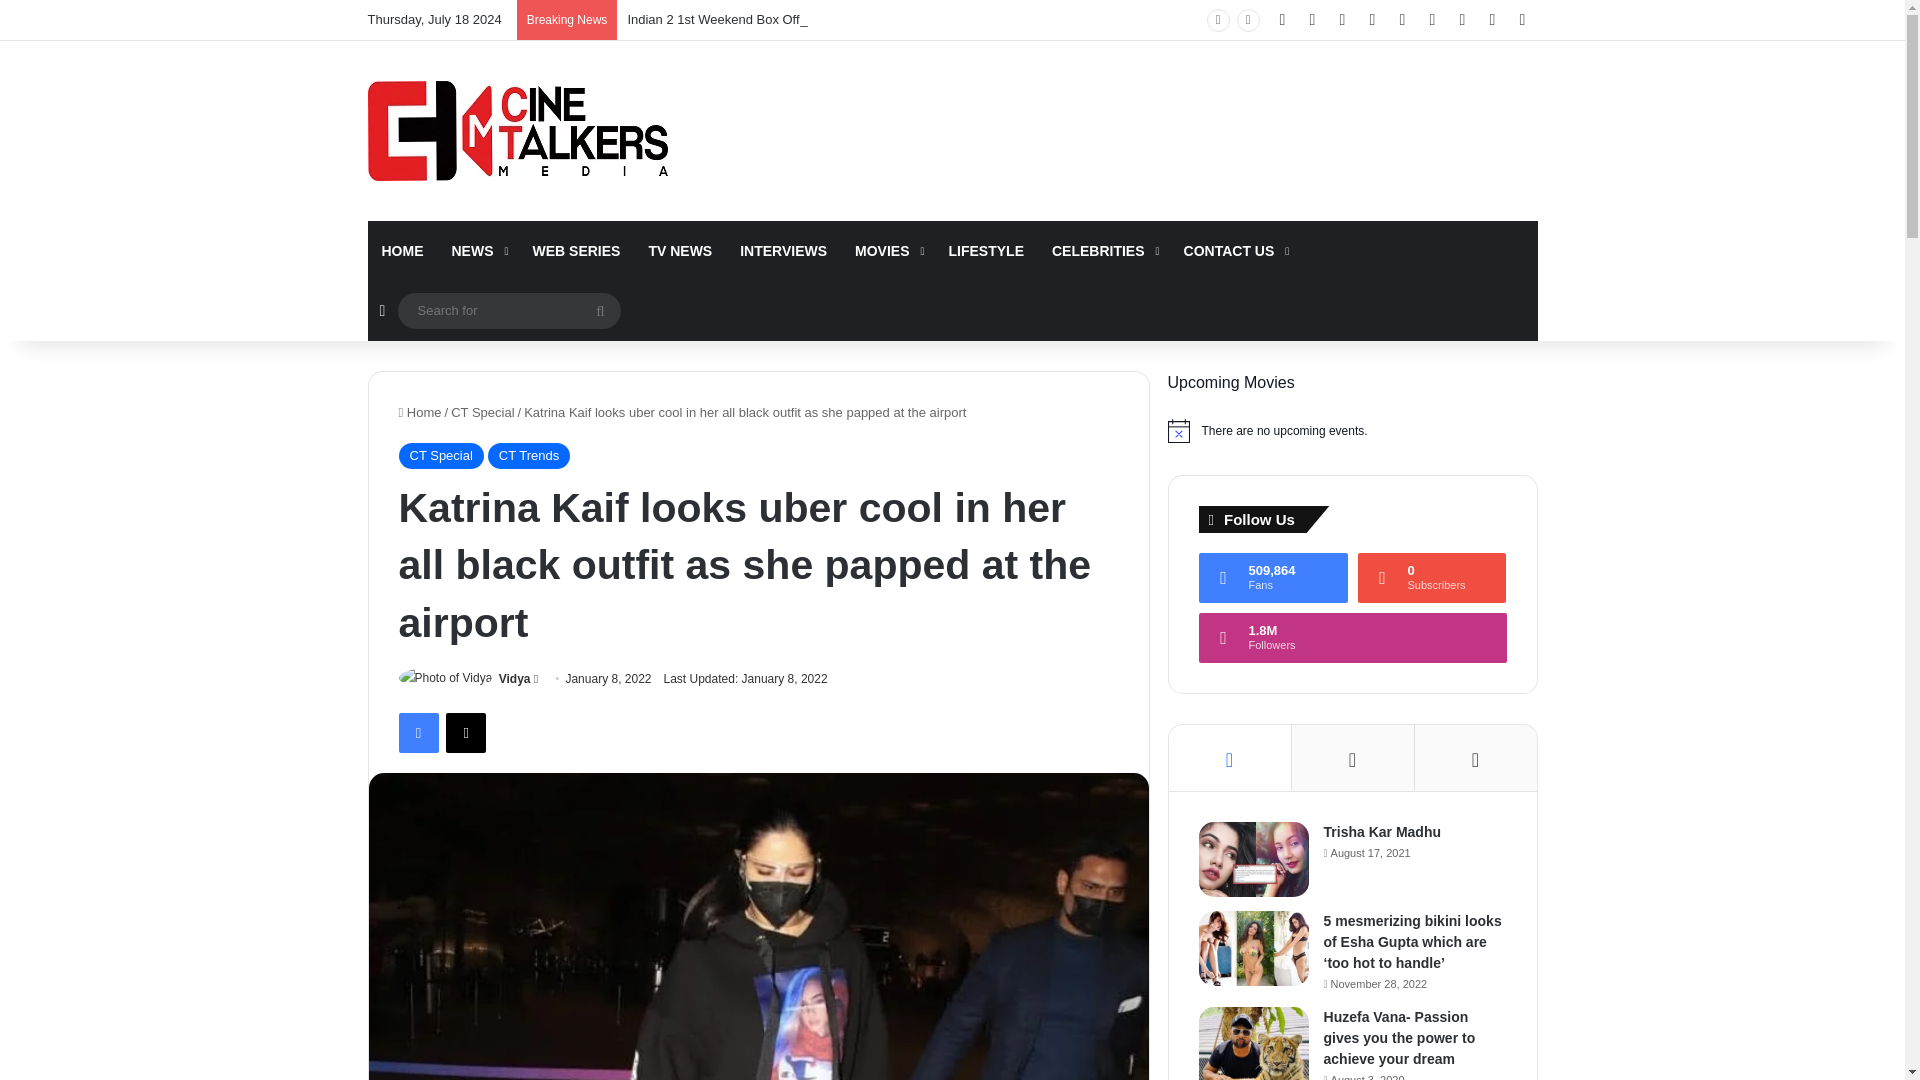 The image size is (1920, 1080). Describe the element at coordinates (1312, 20) in the screenshot. I see `X` at that location.